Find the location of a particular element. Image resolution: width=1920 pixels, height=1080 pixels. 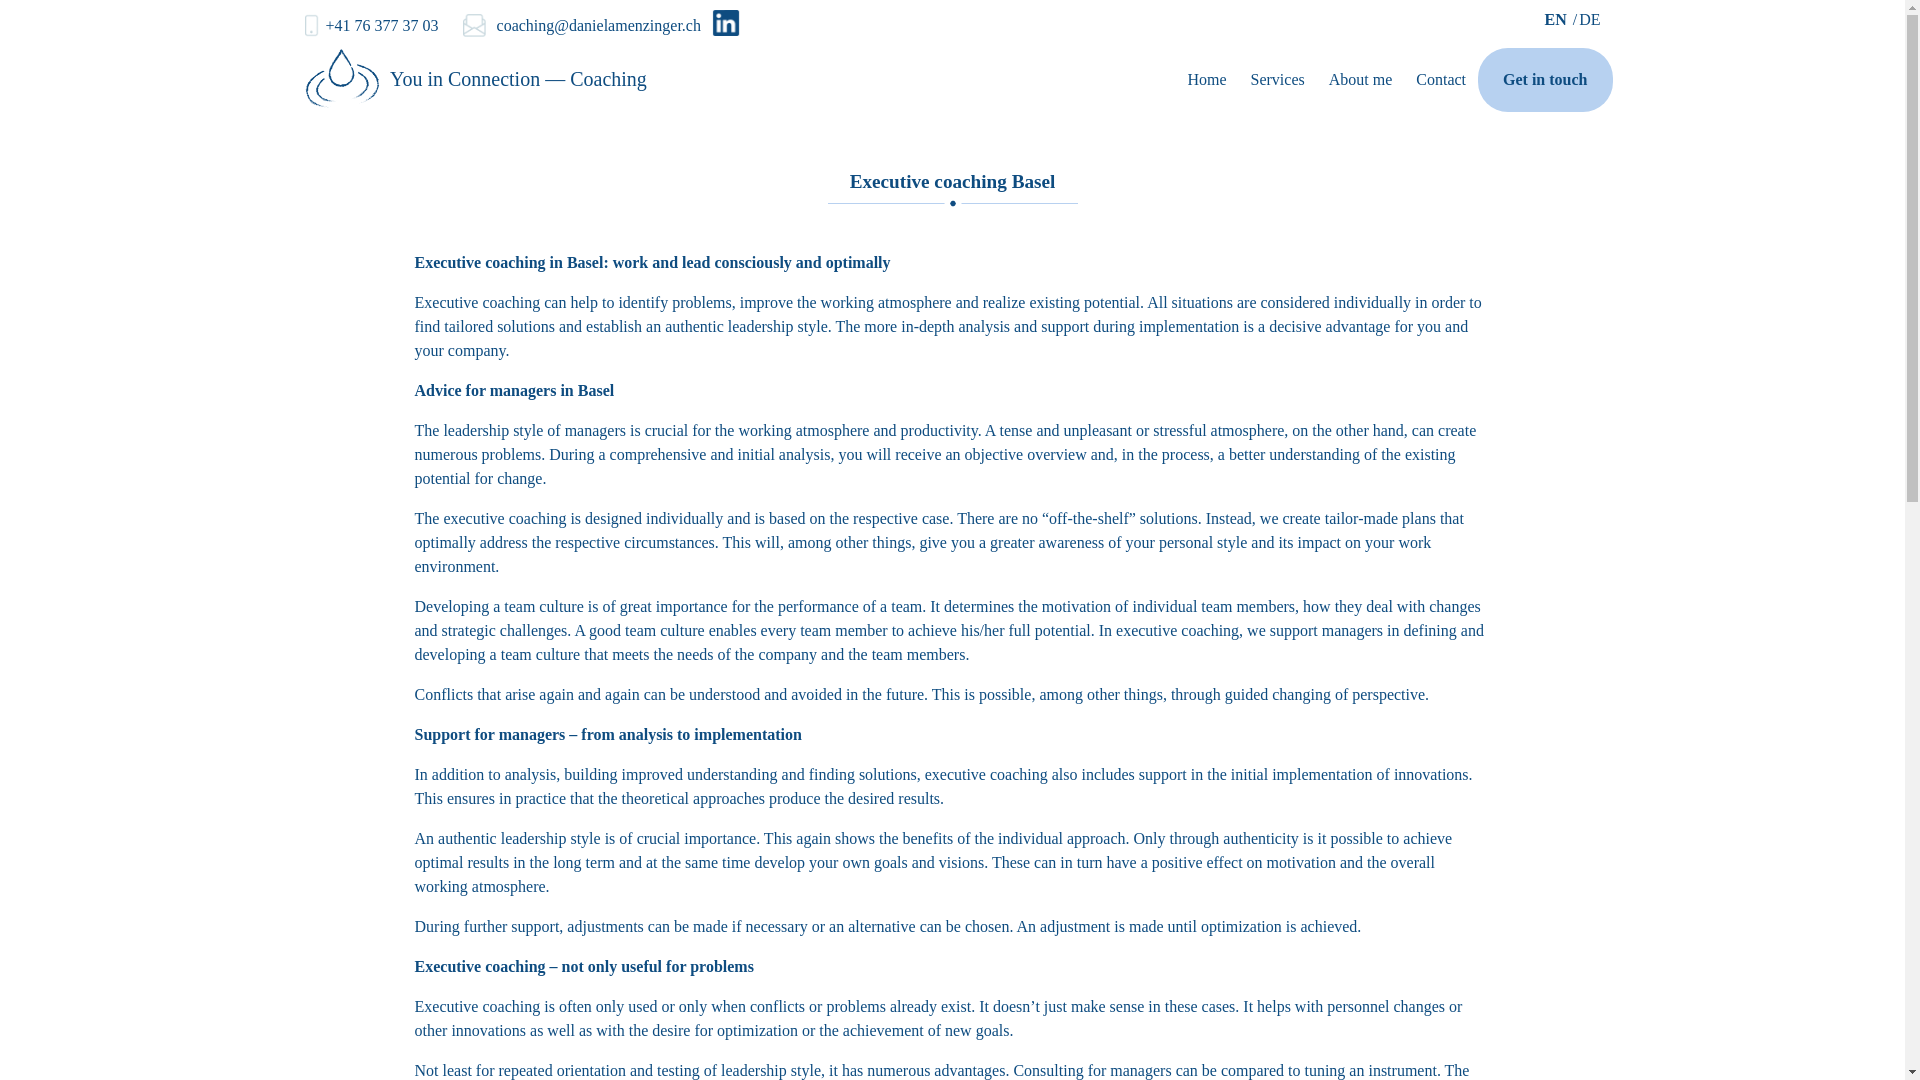

Get in touch is located at coordinates (1545, 80).